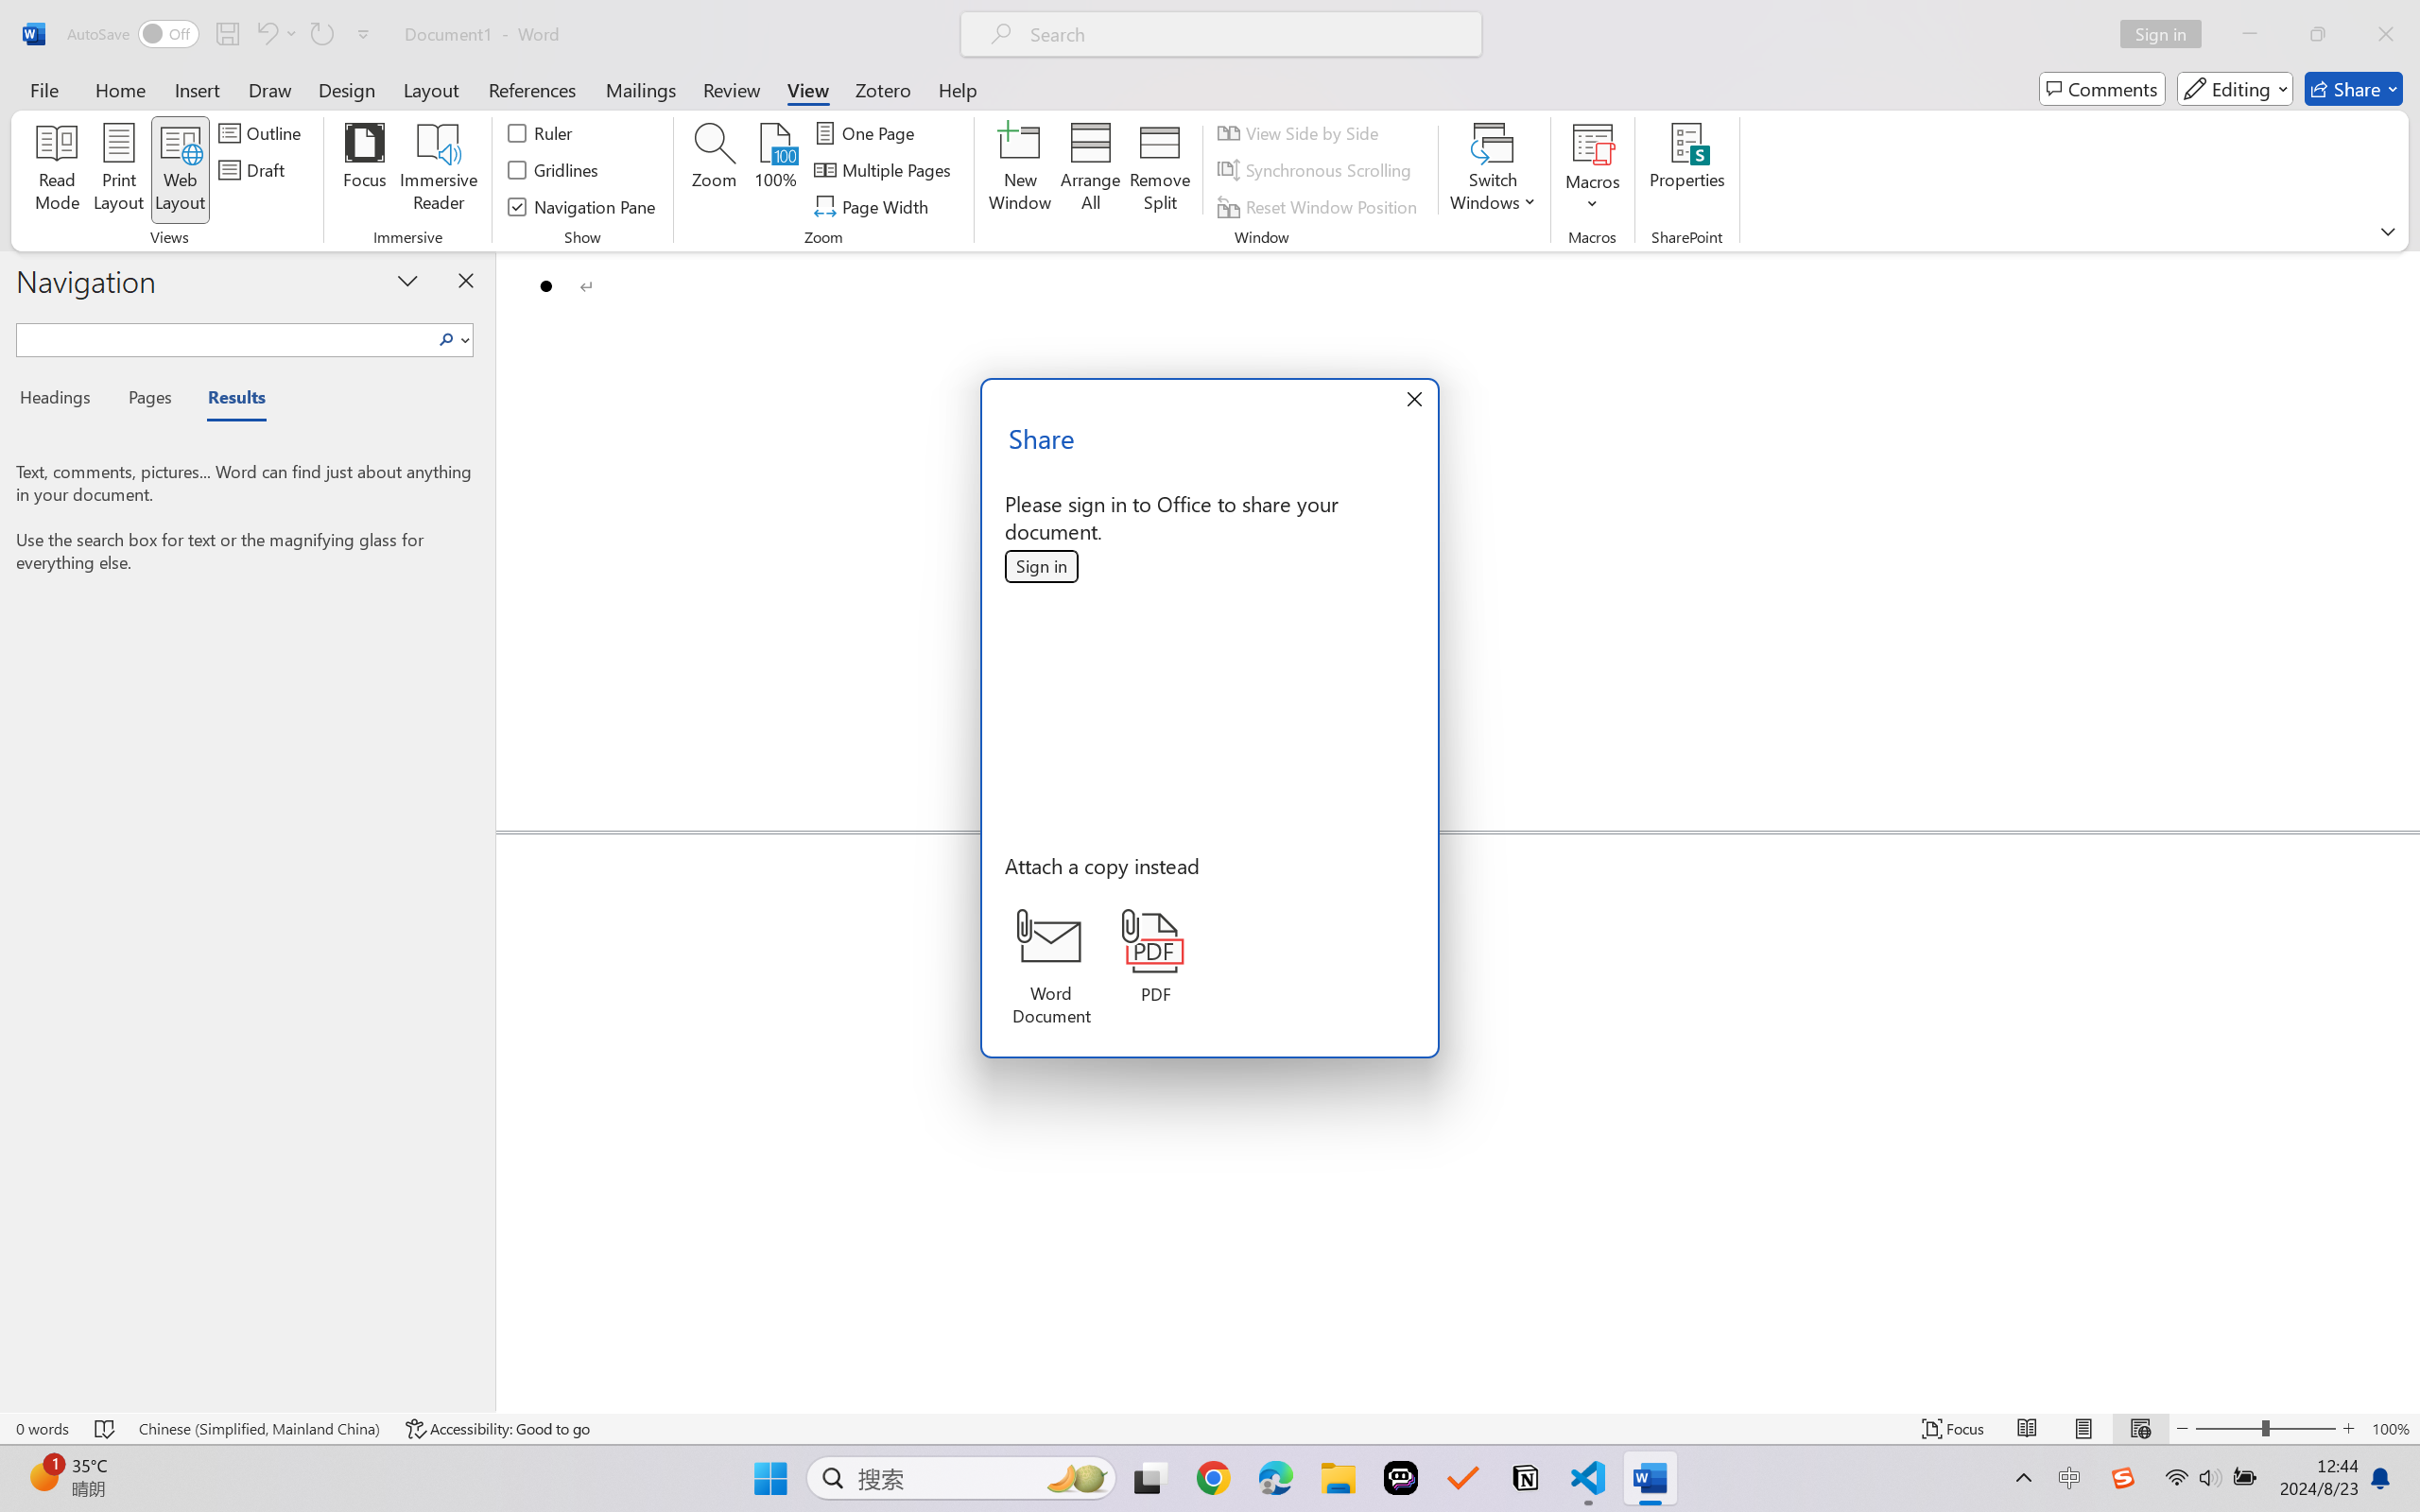 The height and width of the screenshot is (1512, 2420). Describe the element at coordinates (1593, 170) in the screenshot. I see `Macros` at that location.